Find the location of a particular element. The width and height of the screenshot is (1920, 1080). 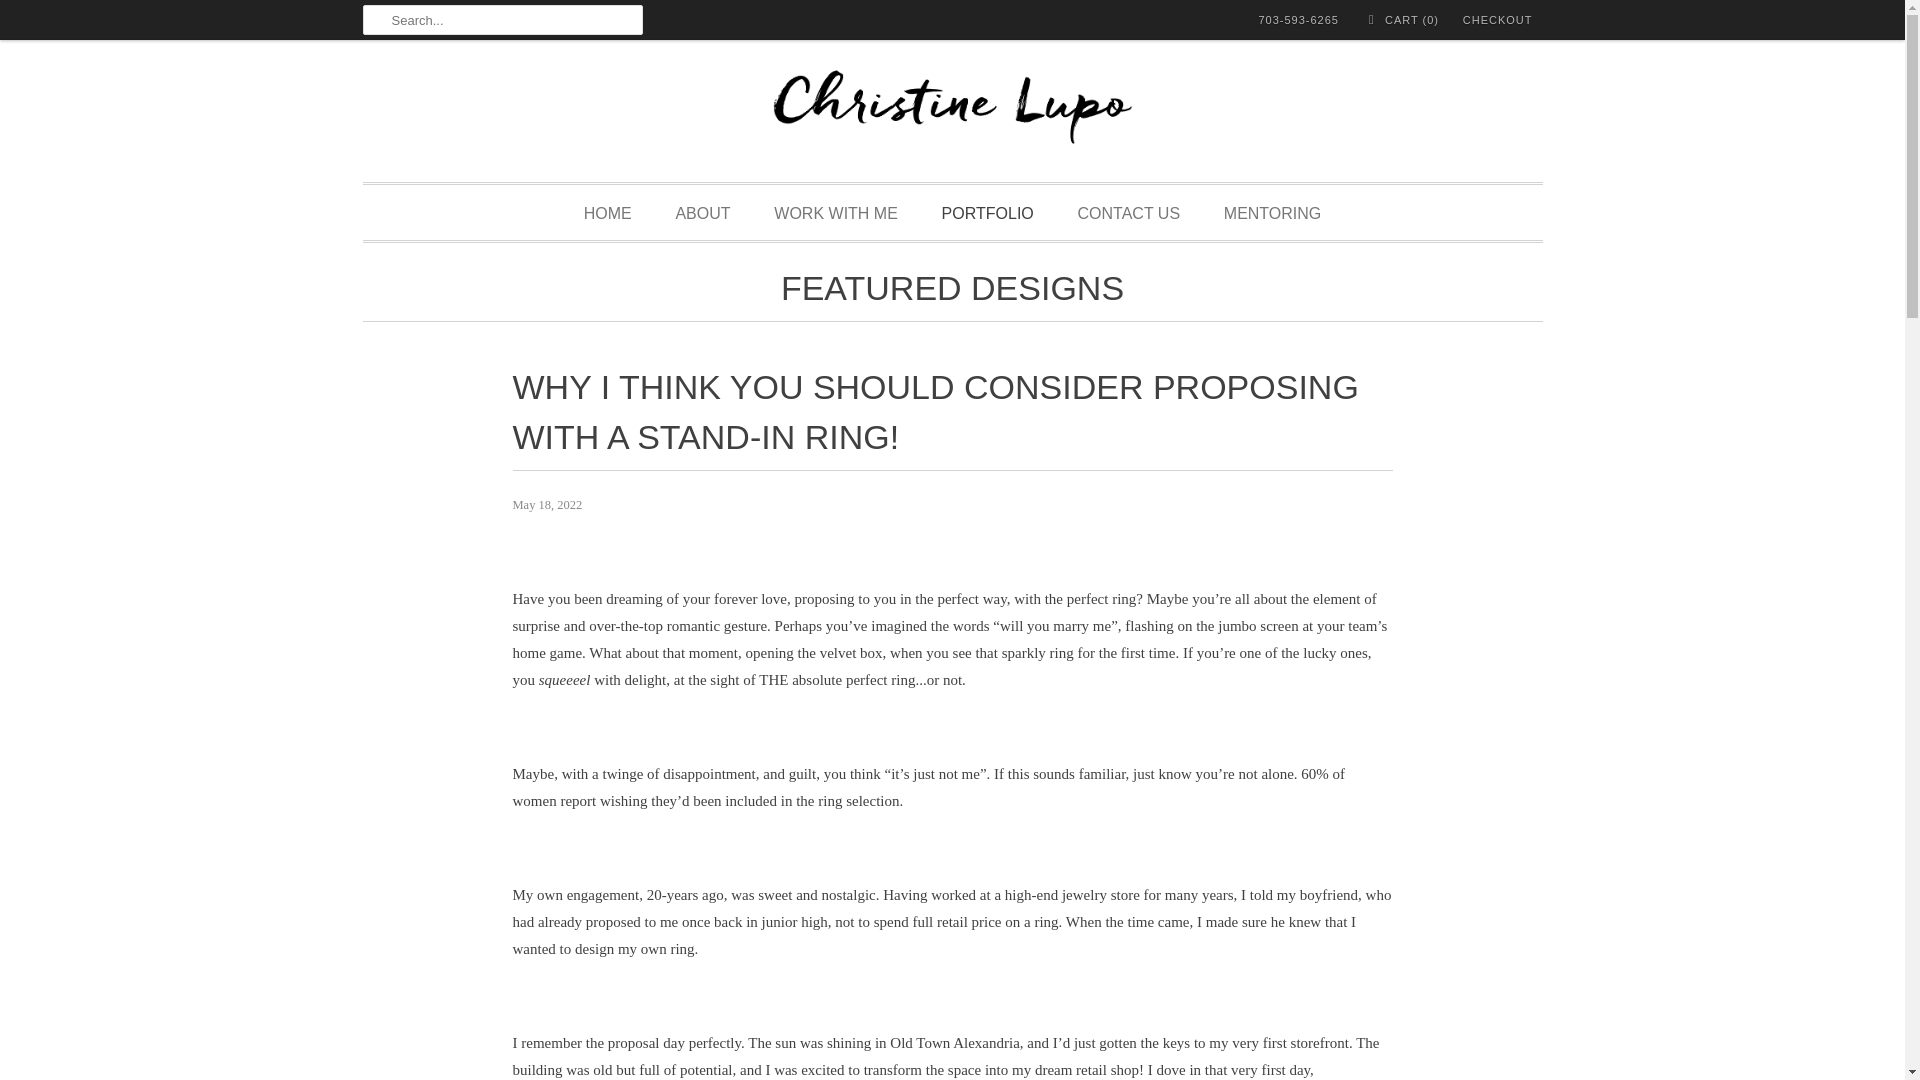

WORK WITH ME is located at coordinates (836, 214).